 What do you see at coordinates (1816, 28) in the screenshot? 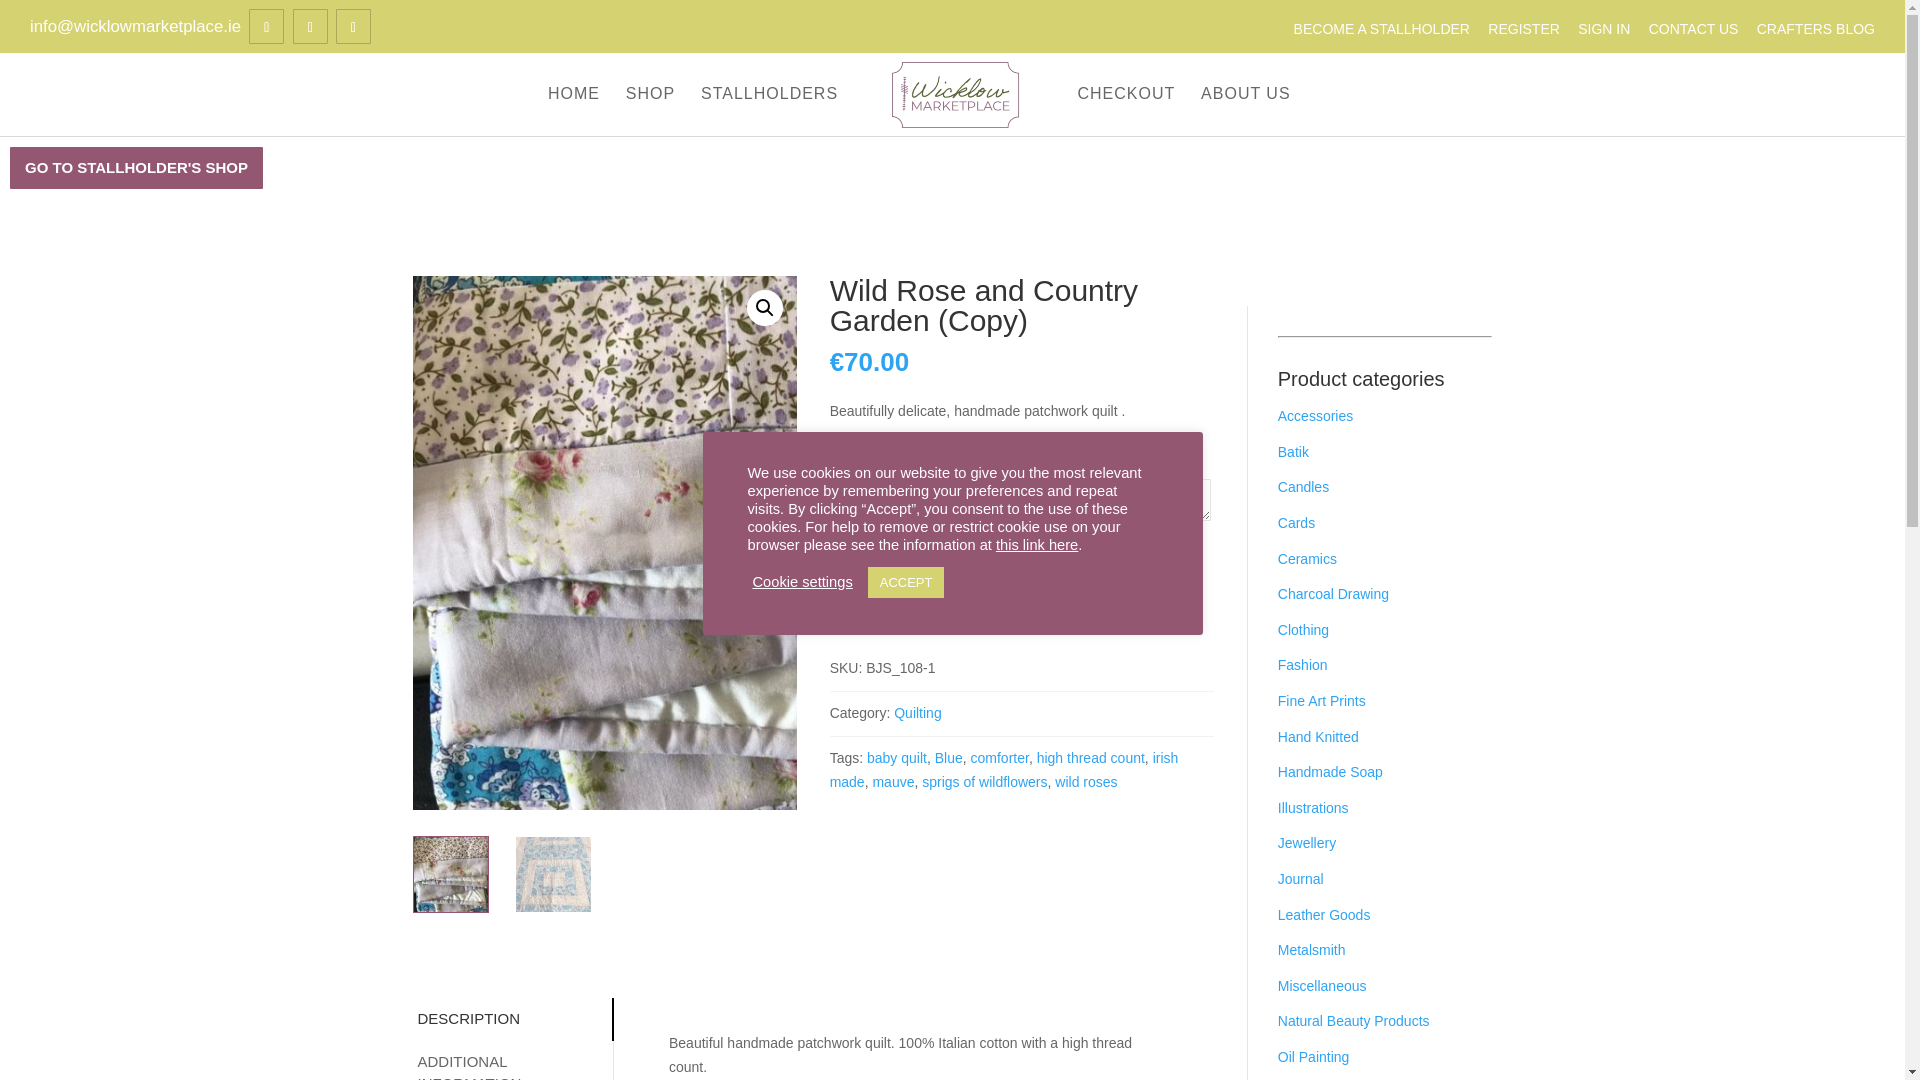
I see `CRAFTERS BLOG` at bounding box center [1816, 28].